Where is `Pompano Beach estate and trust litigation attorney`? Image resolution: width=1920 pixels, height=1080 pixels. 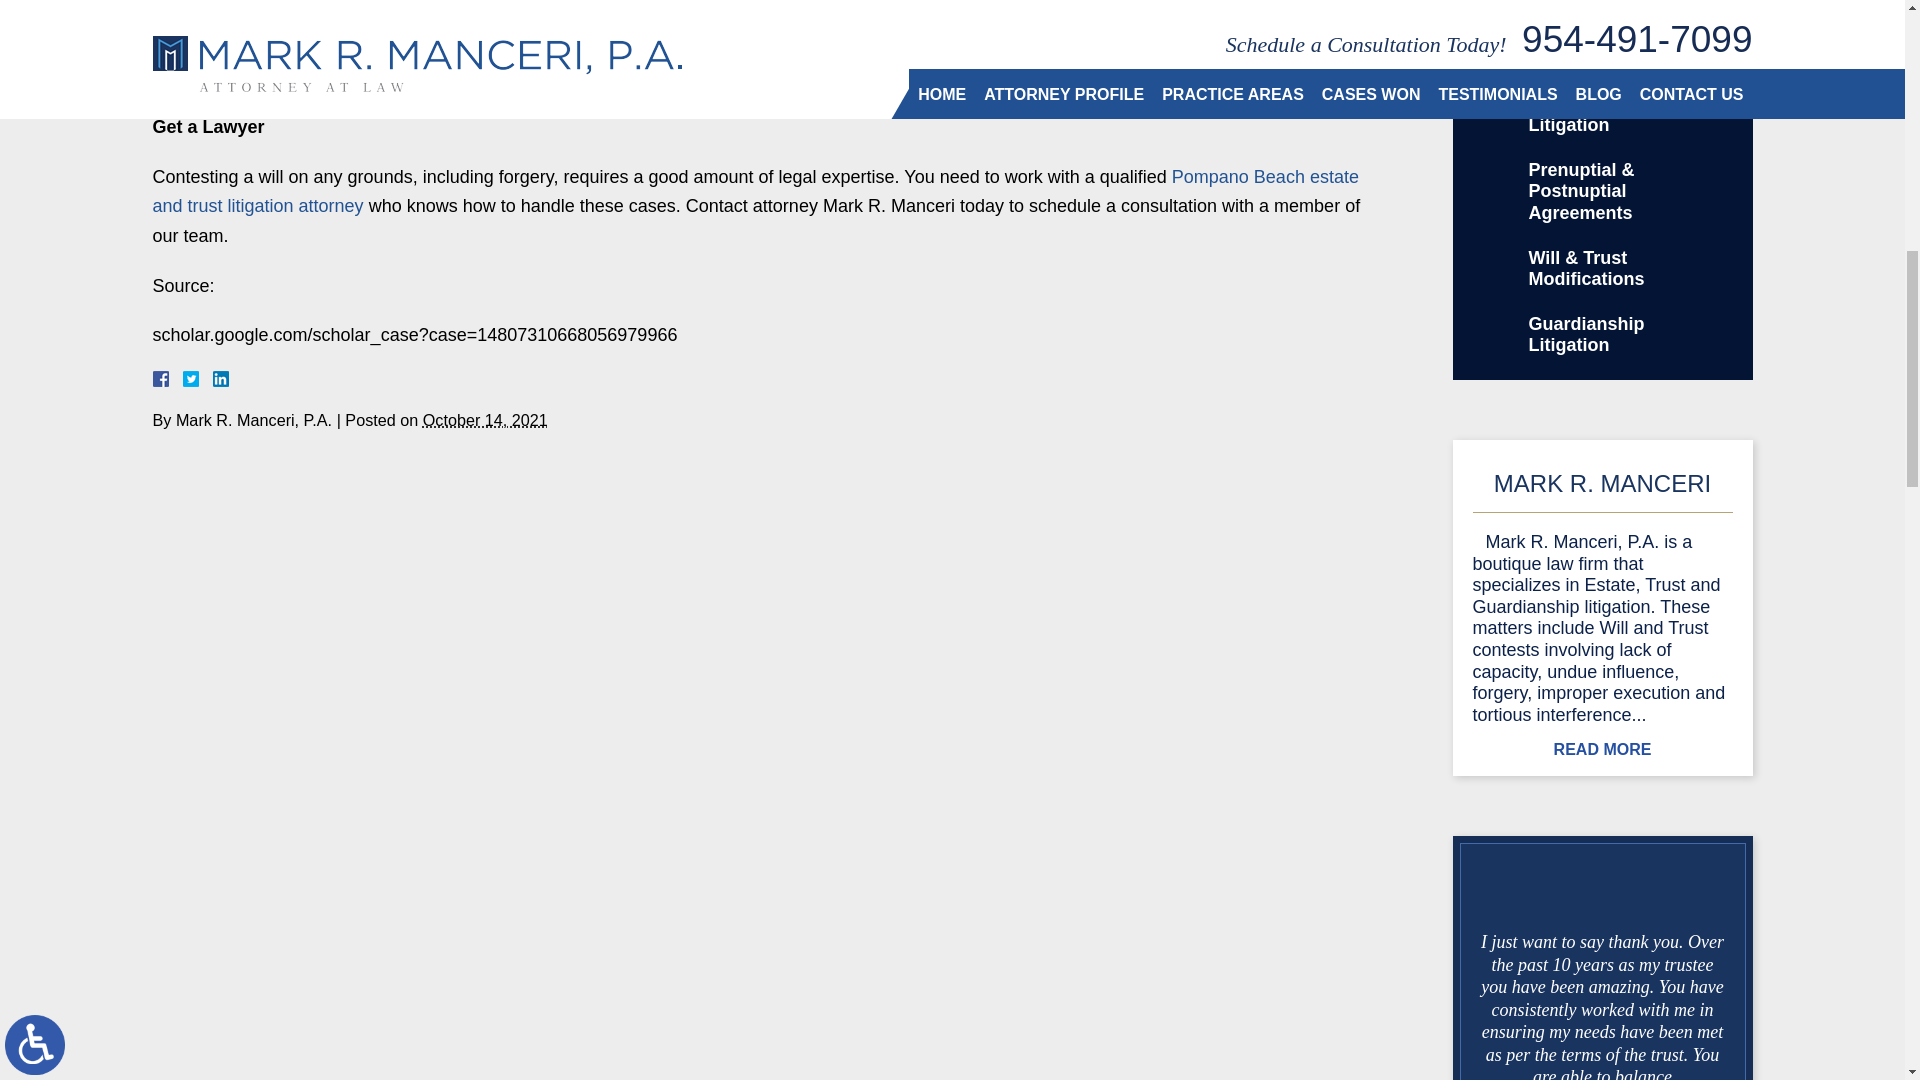
Pompano Beach estate and trust litigation attorney is located at coordinates (754, 192).